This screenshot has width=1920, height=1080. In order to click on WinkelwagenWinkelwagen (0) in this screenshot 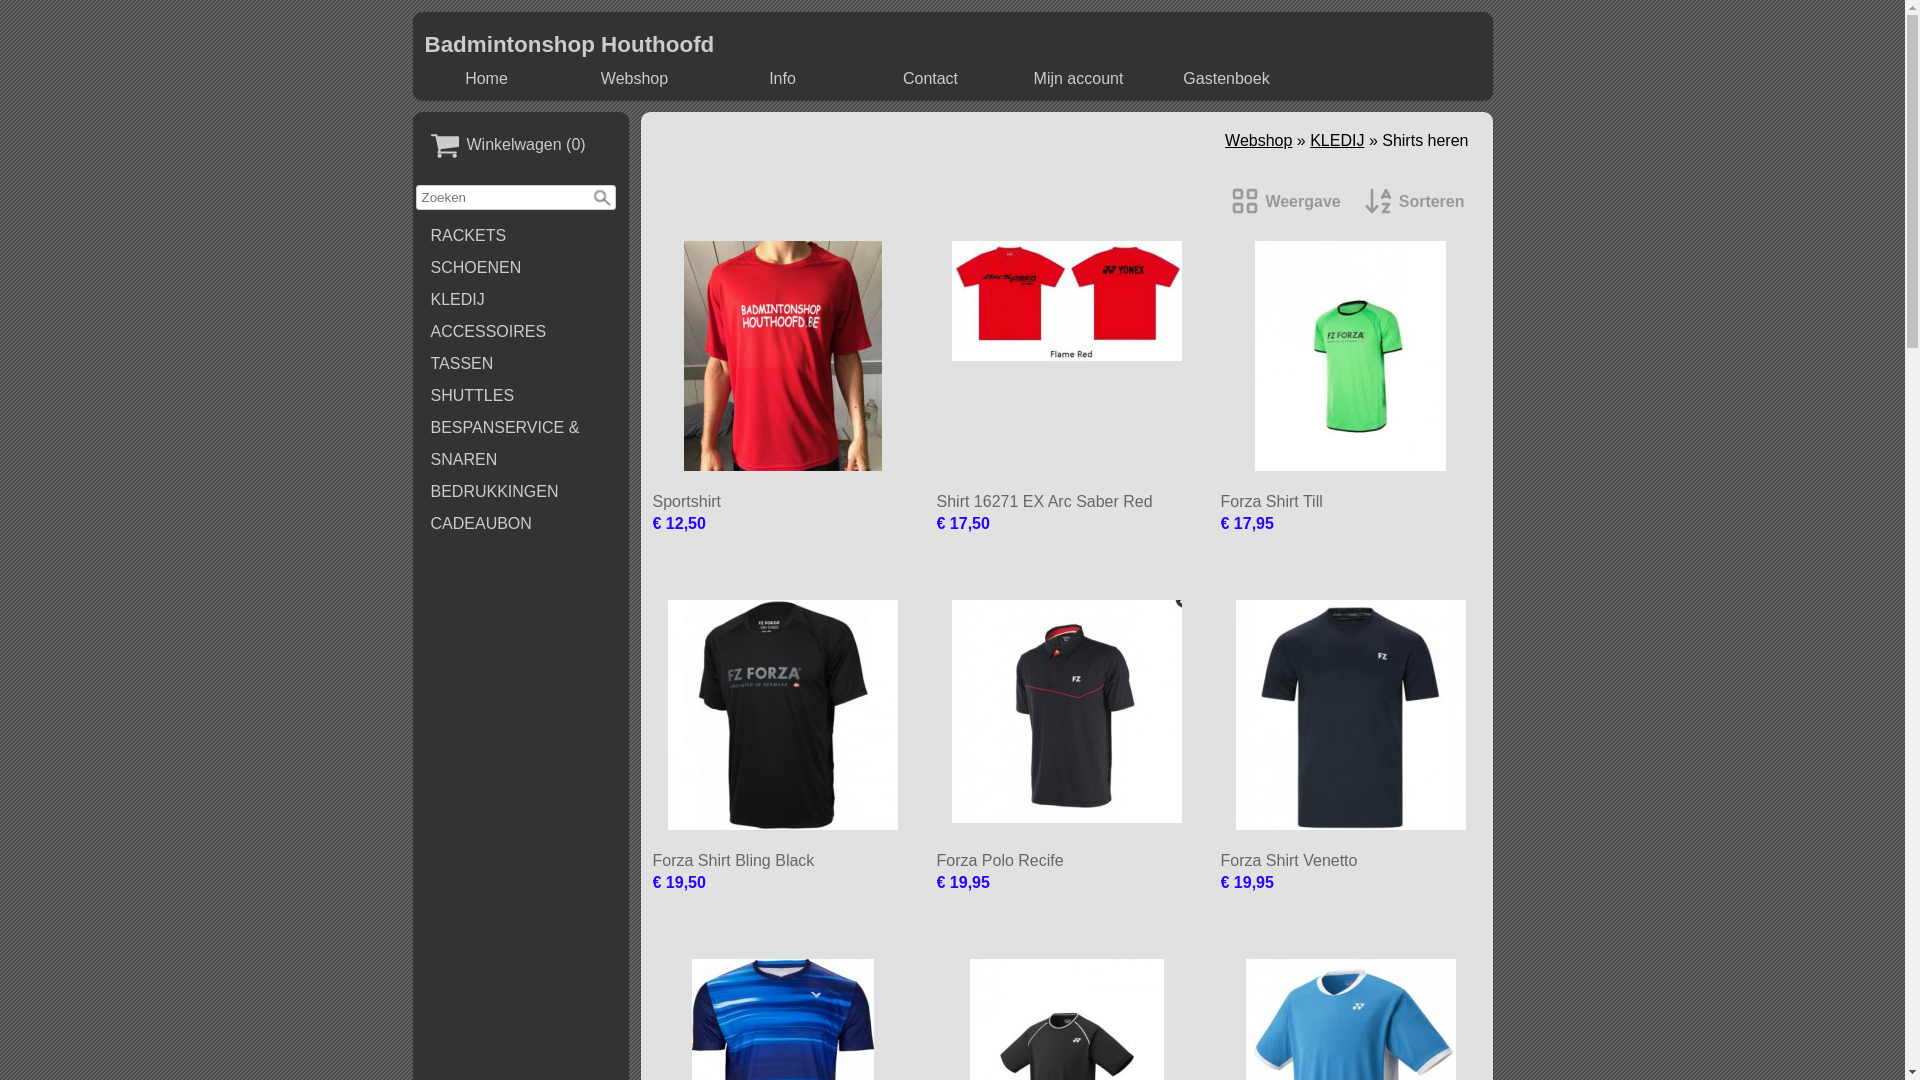, I will do `click(521, 146)`.